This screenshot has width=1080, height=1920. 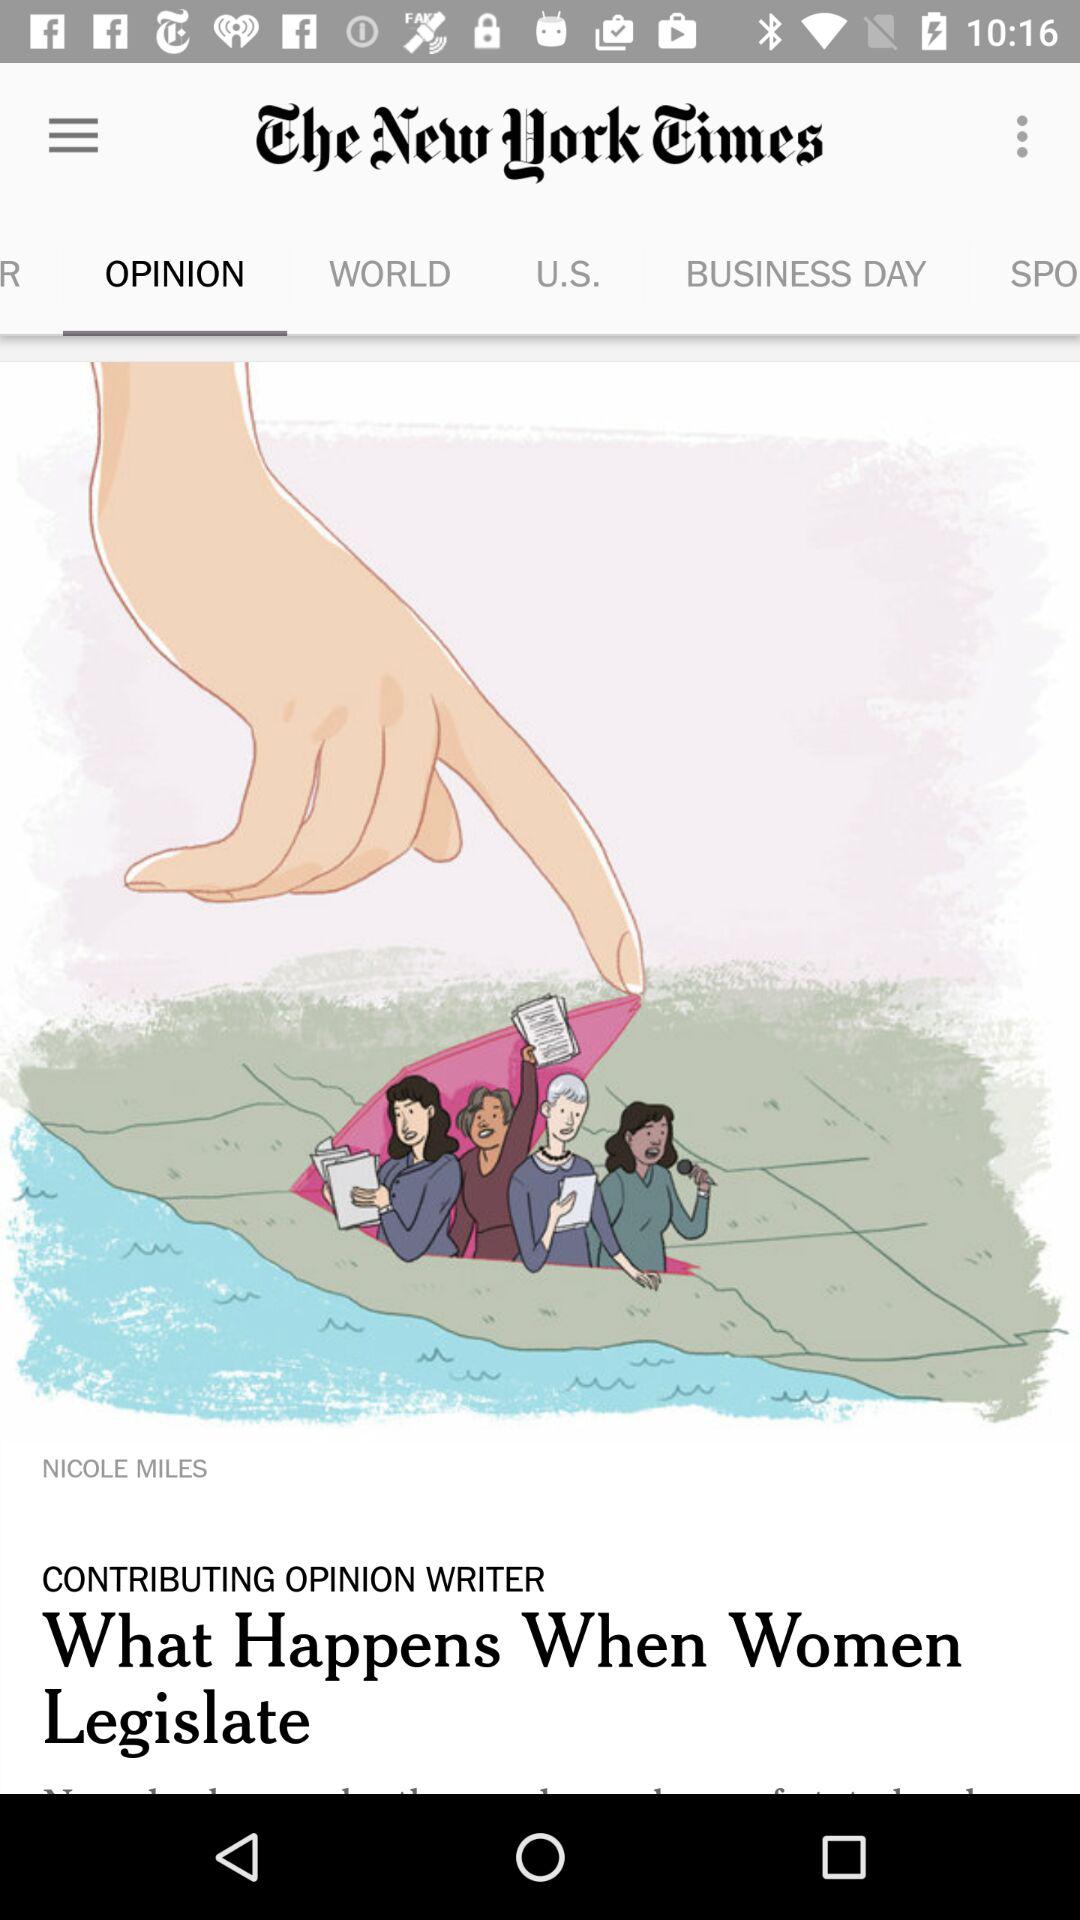 I want to click on launch the icon to the left of the u.s. icon, so click(x=390, y=272).